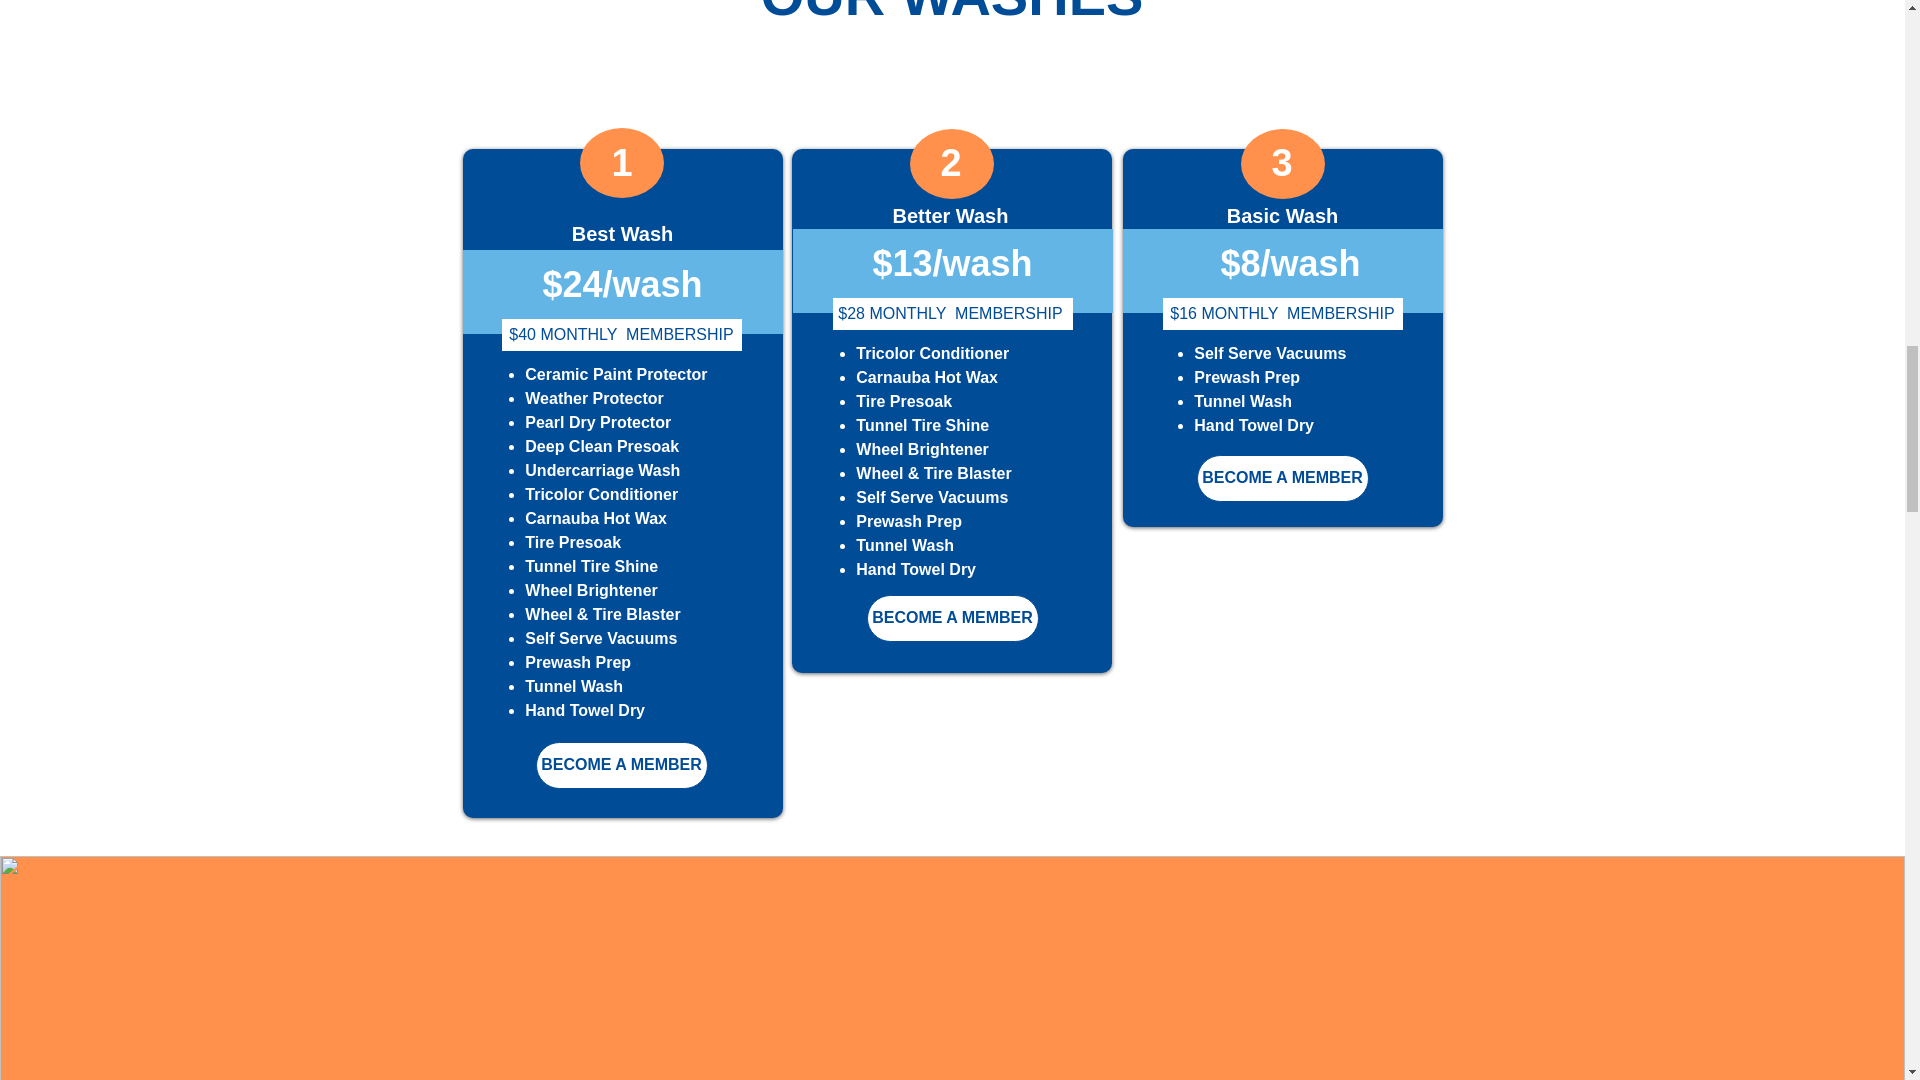 The width and height of the screenshot is (1920, 1080). Describe the element at coordinates (952, 618) in the screenshot. I see `BECOME A MEMBER` at that location.